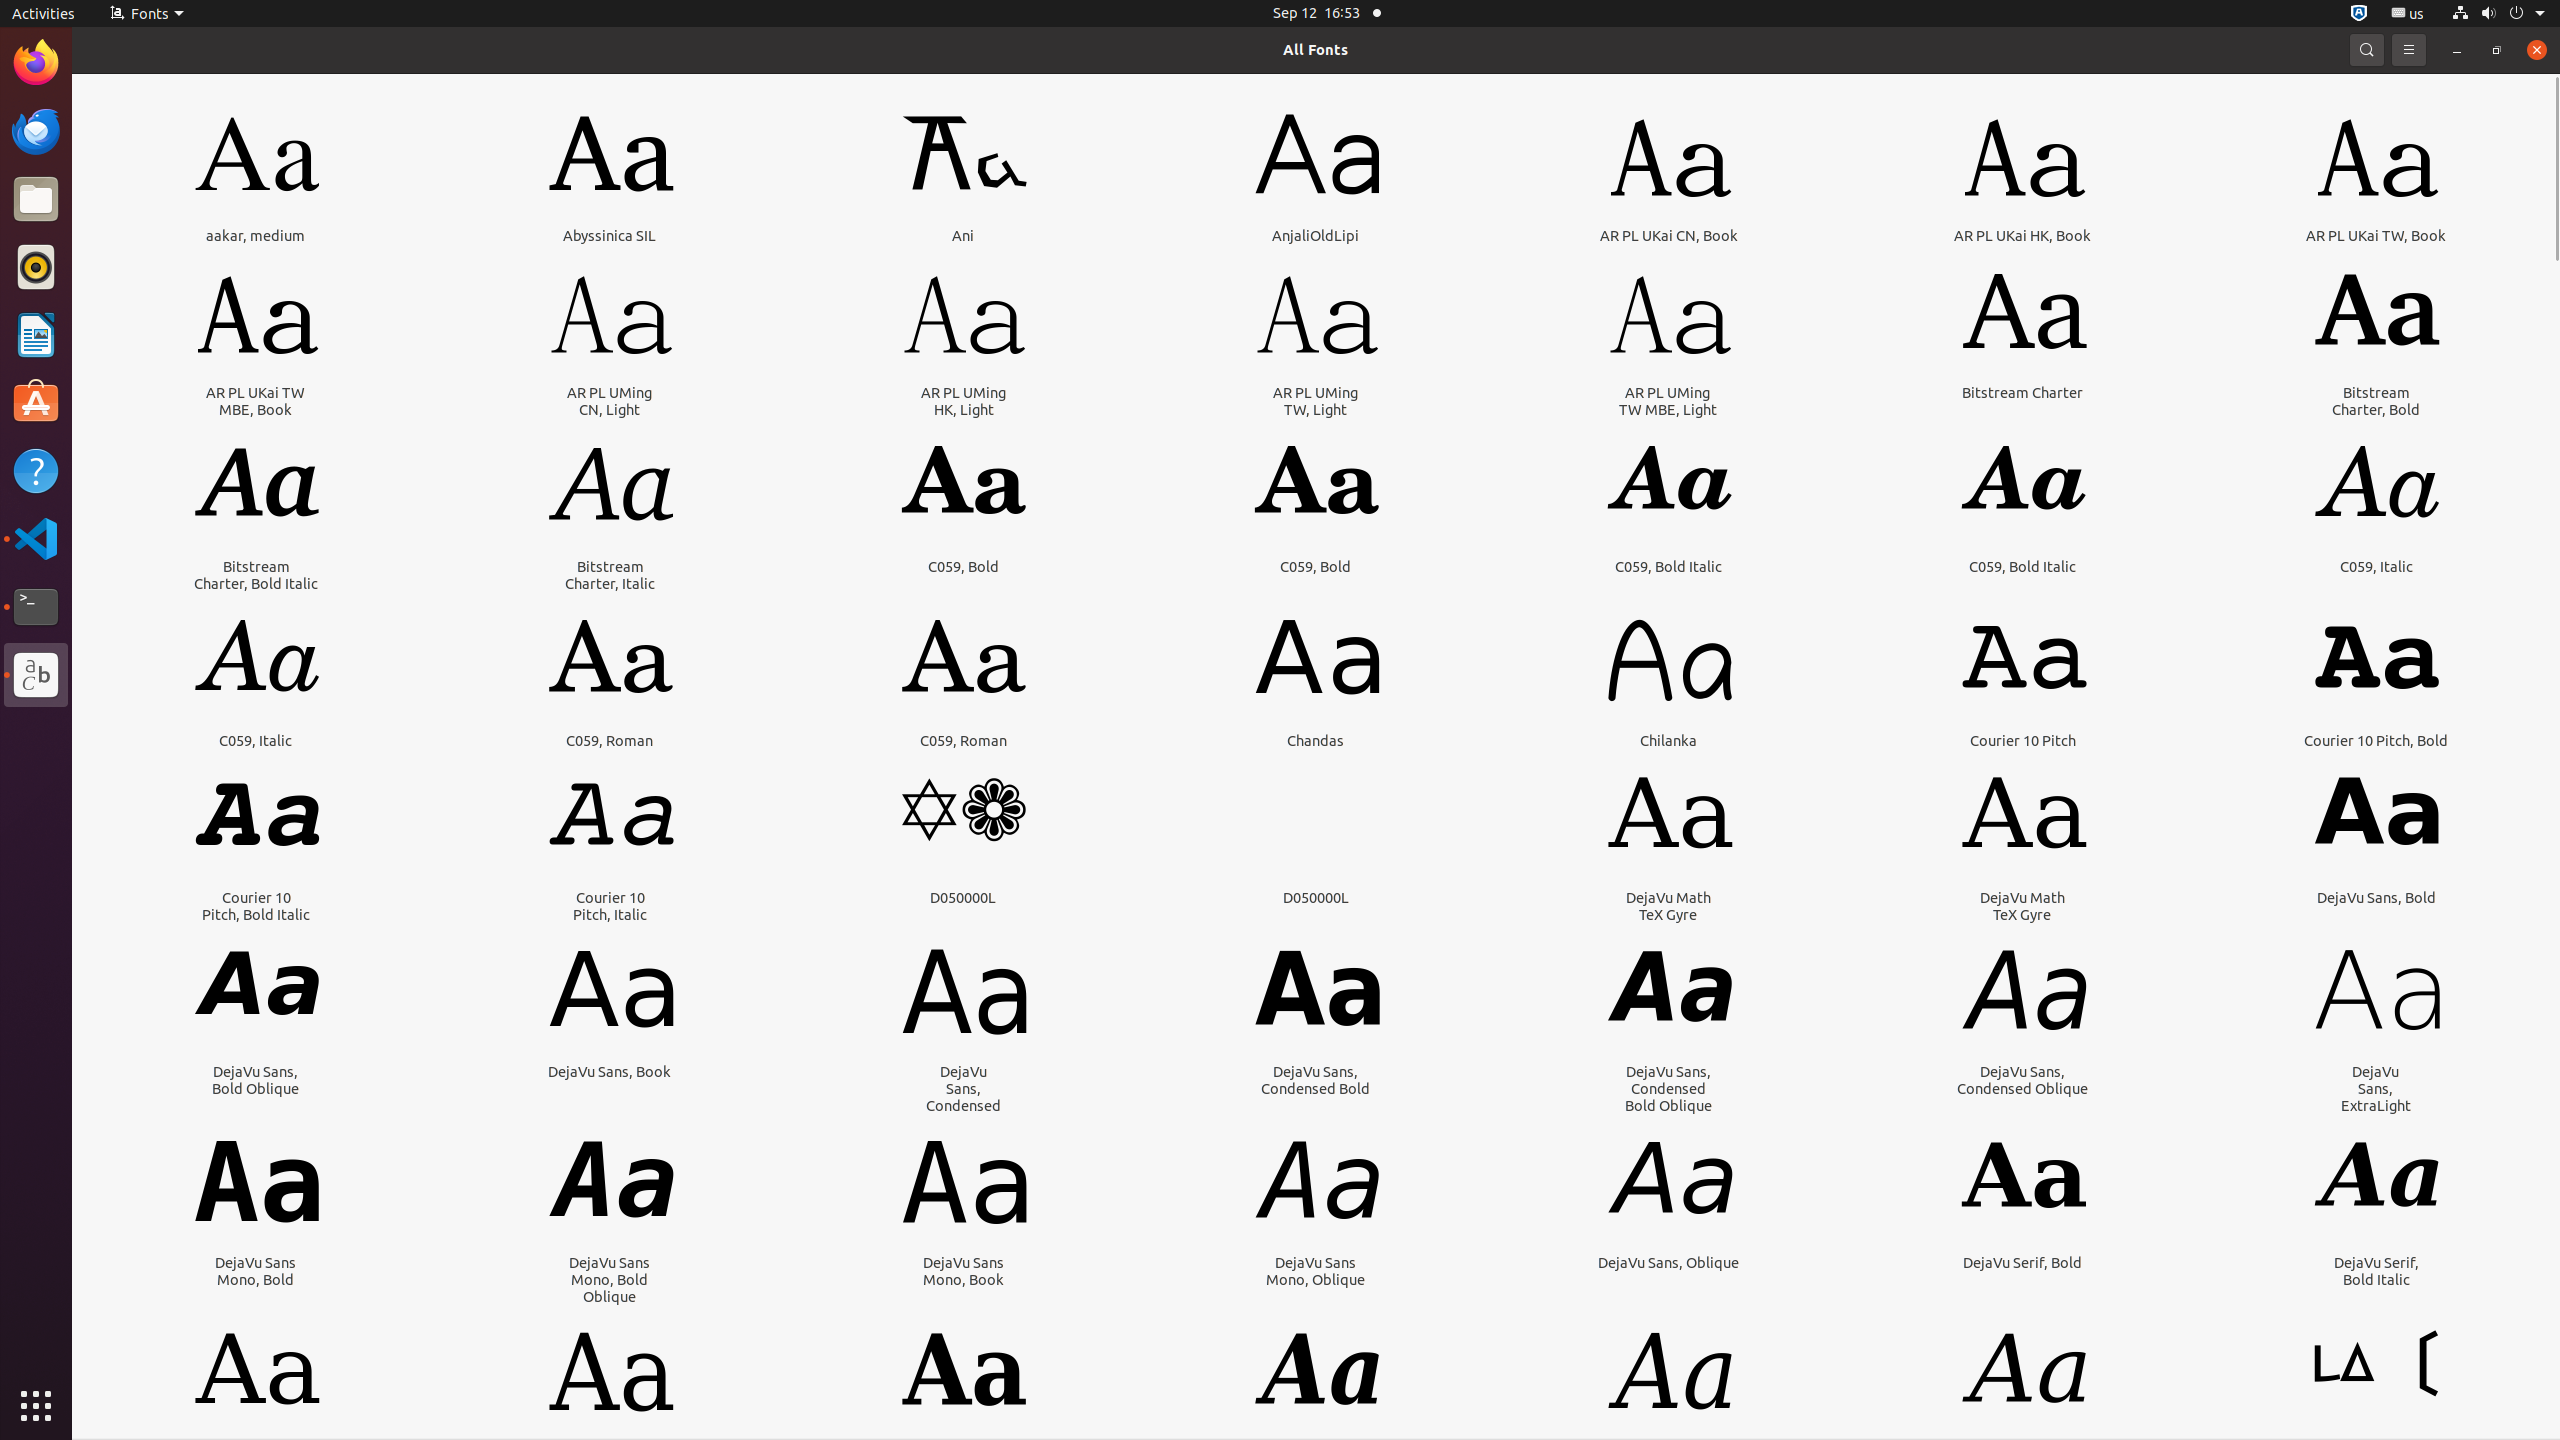 This screenshot has height=1440, width=2560. Describe the element at coordinates (964, 566) in the screenshot. I see `C059, Bold` at that location.